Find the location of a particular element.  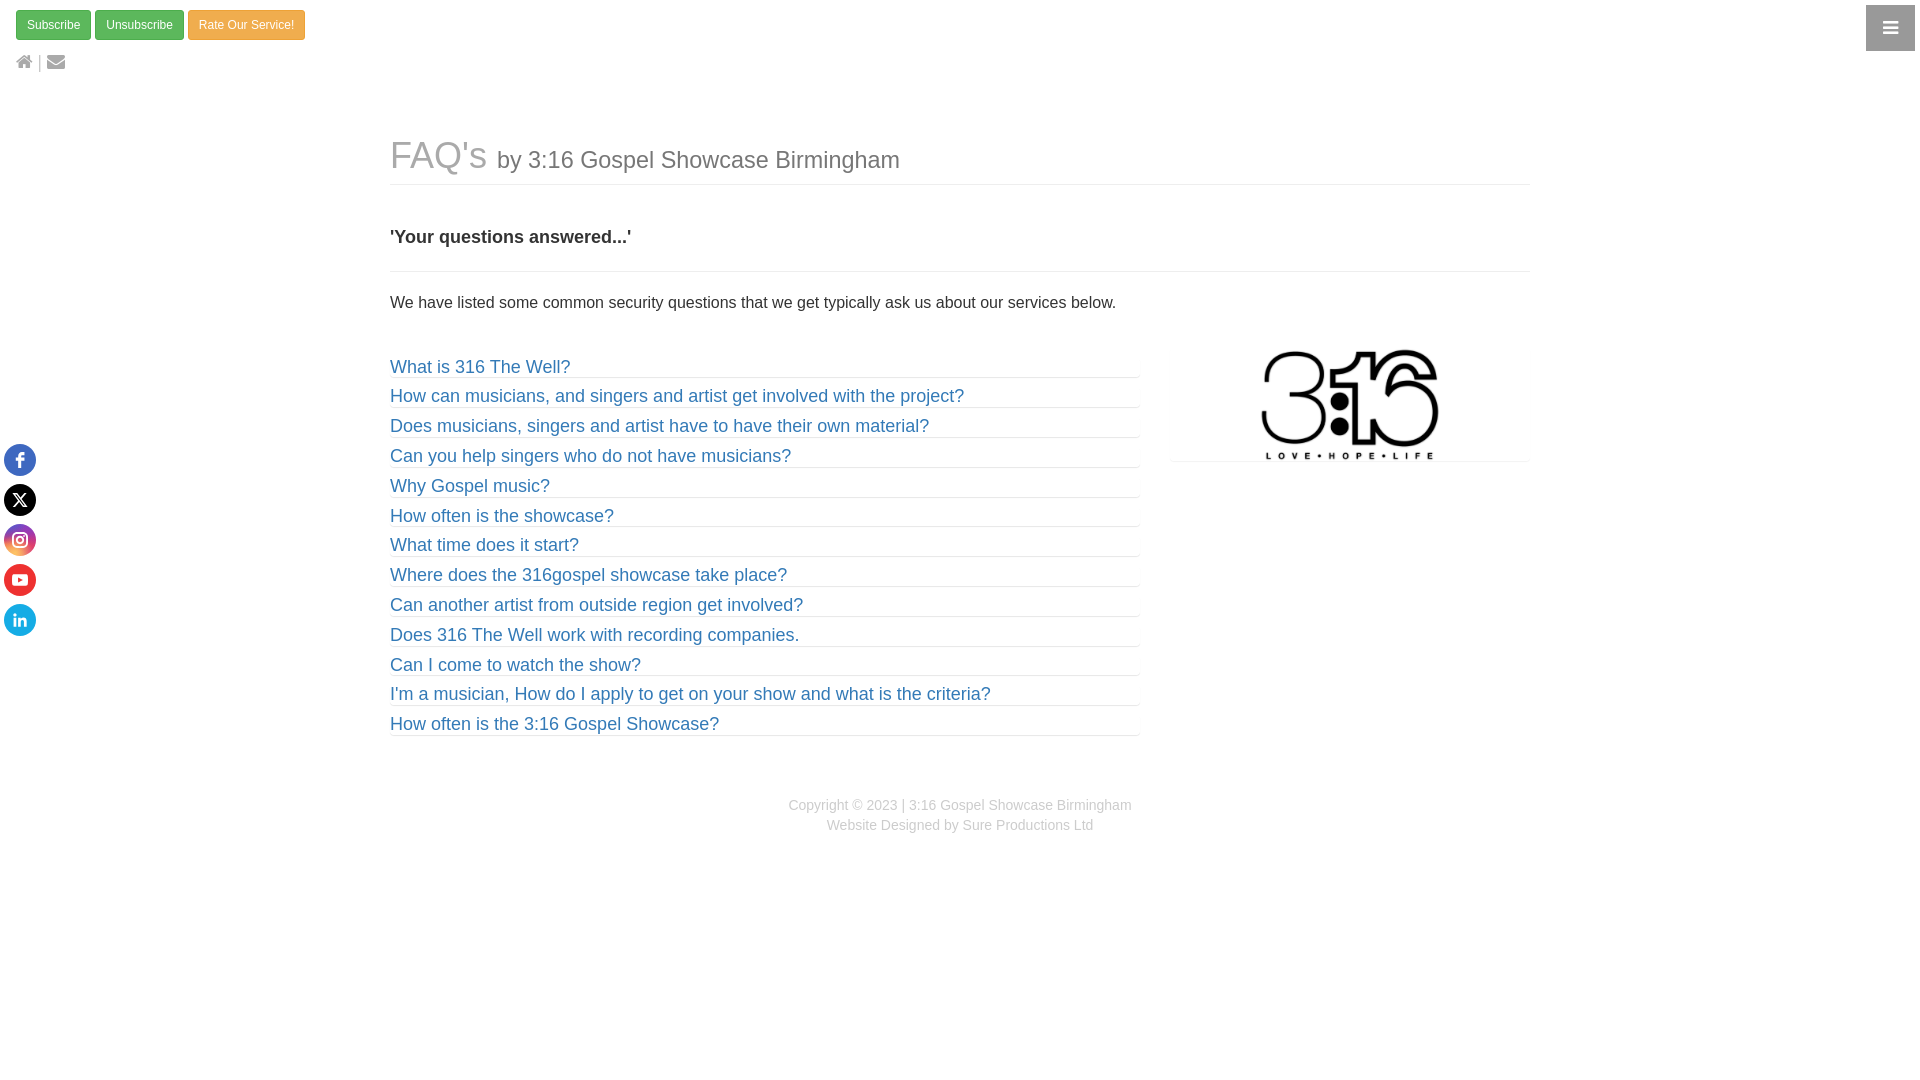

How often is the 3:16 Gospel Showcase? is located at coordinates (554, 724).